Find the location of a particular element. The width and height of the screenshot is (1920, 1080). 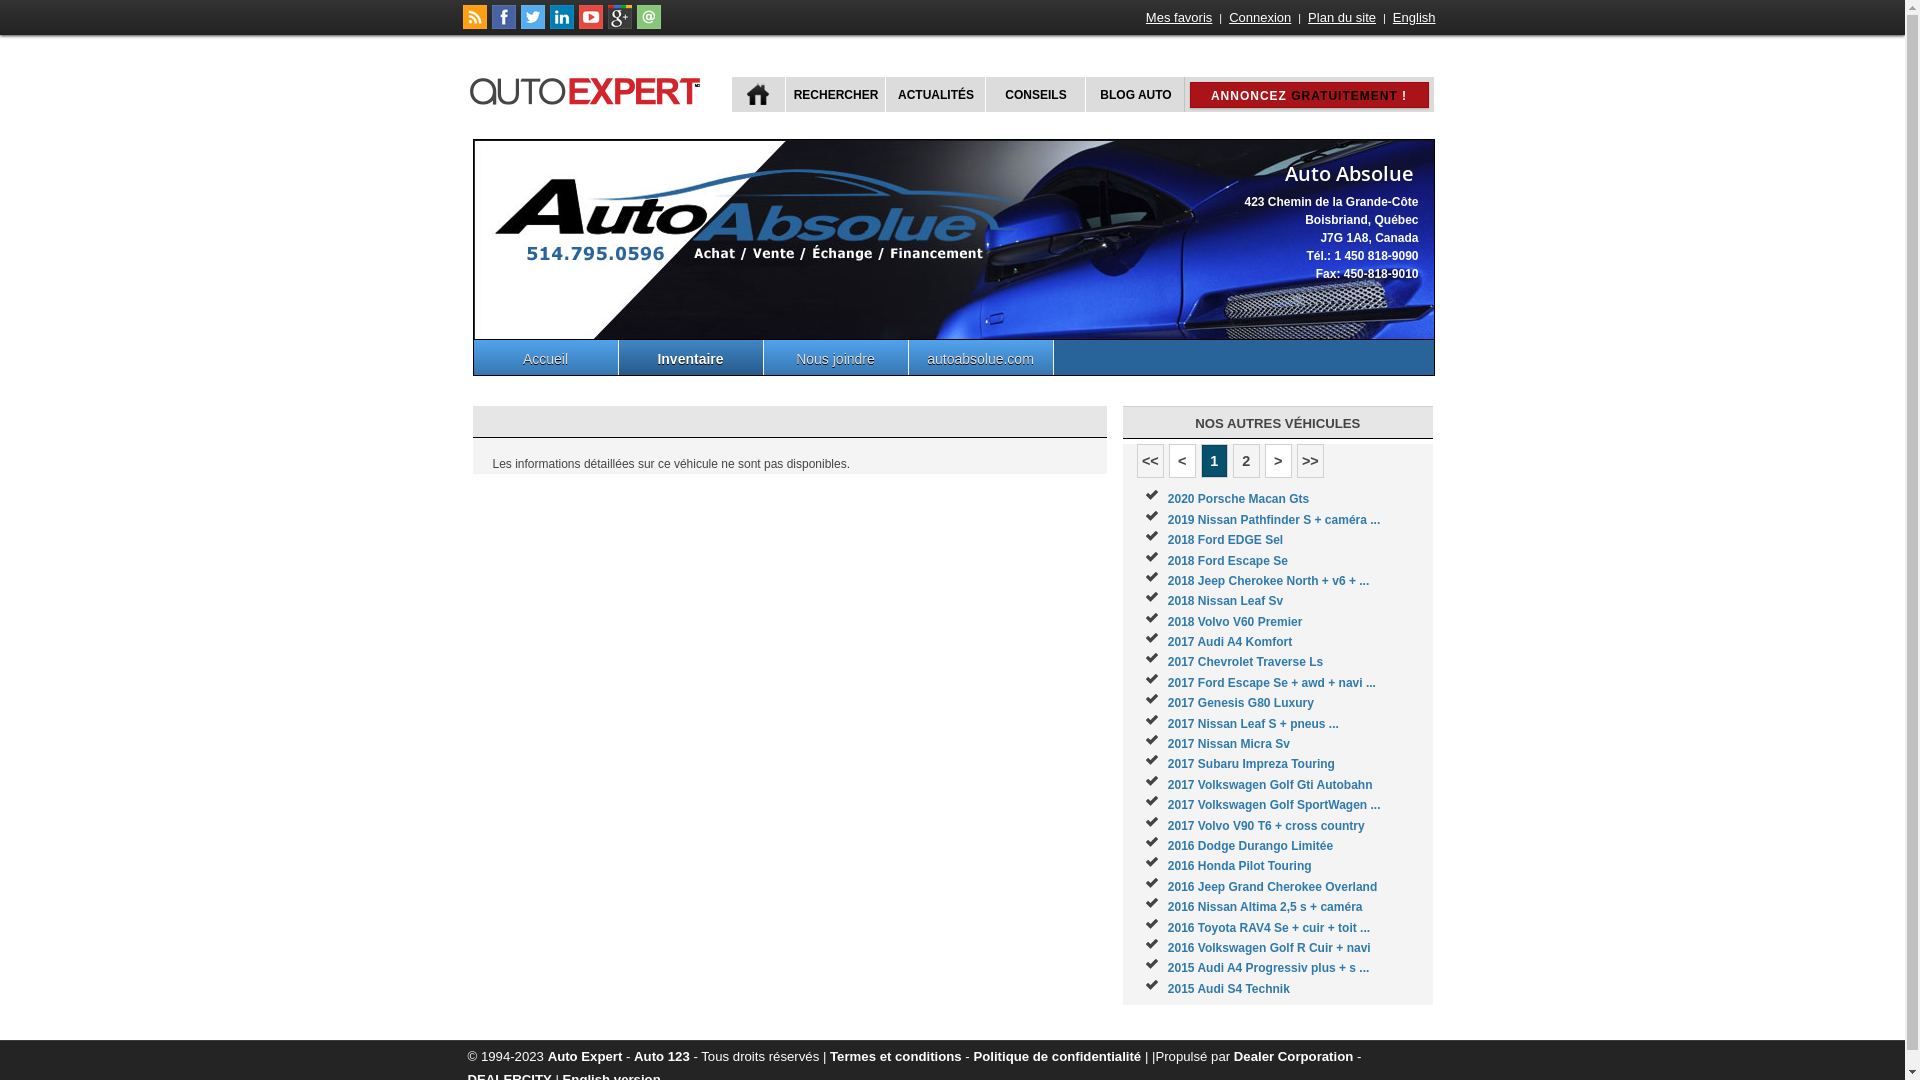

>> is located at coordinates (1310, 461).